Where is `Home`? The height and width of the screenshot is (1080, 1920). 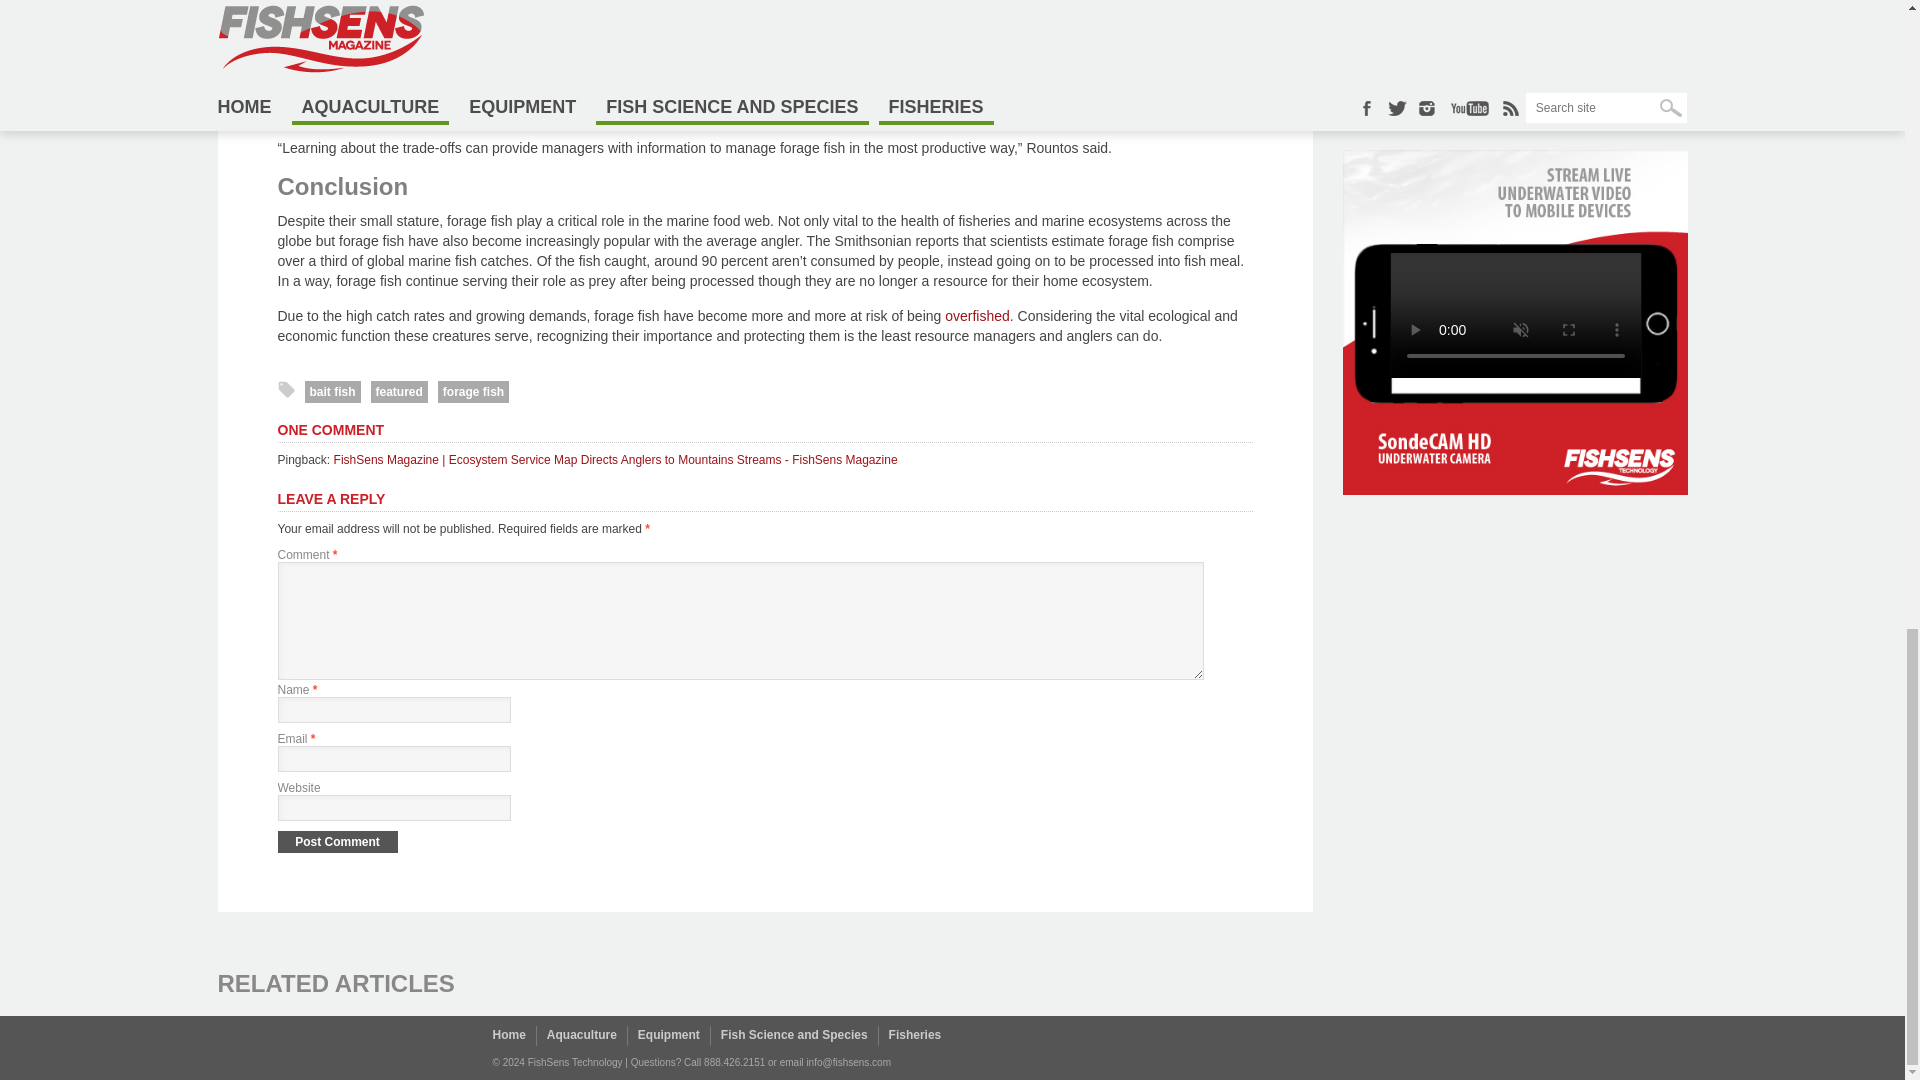
Home is located at coordinates (508, 1035).